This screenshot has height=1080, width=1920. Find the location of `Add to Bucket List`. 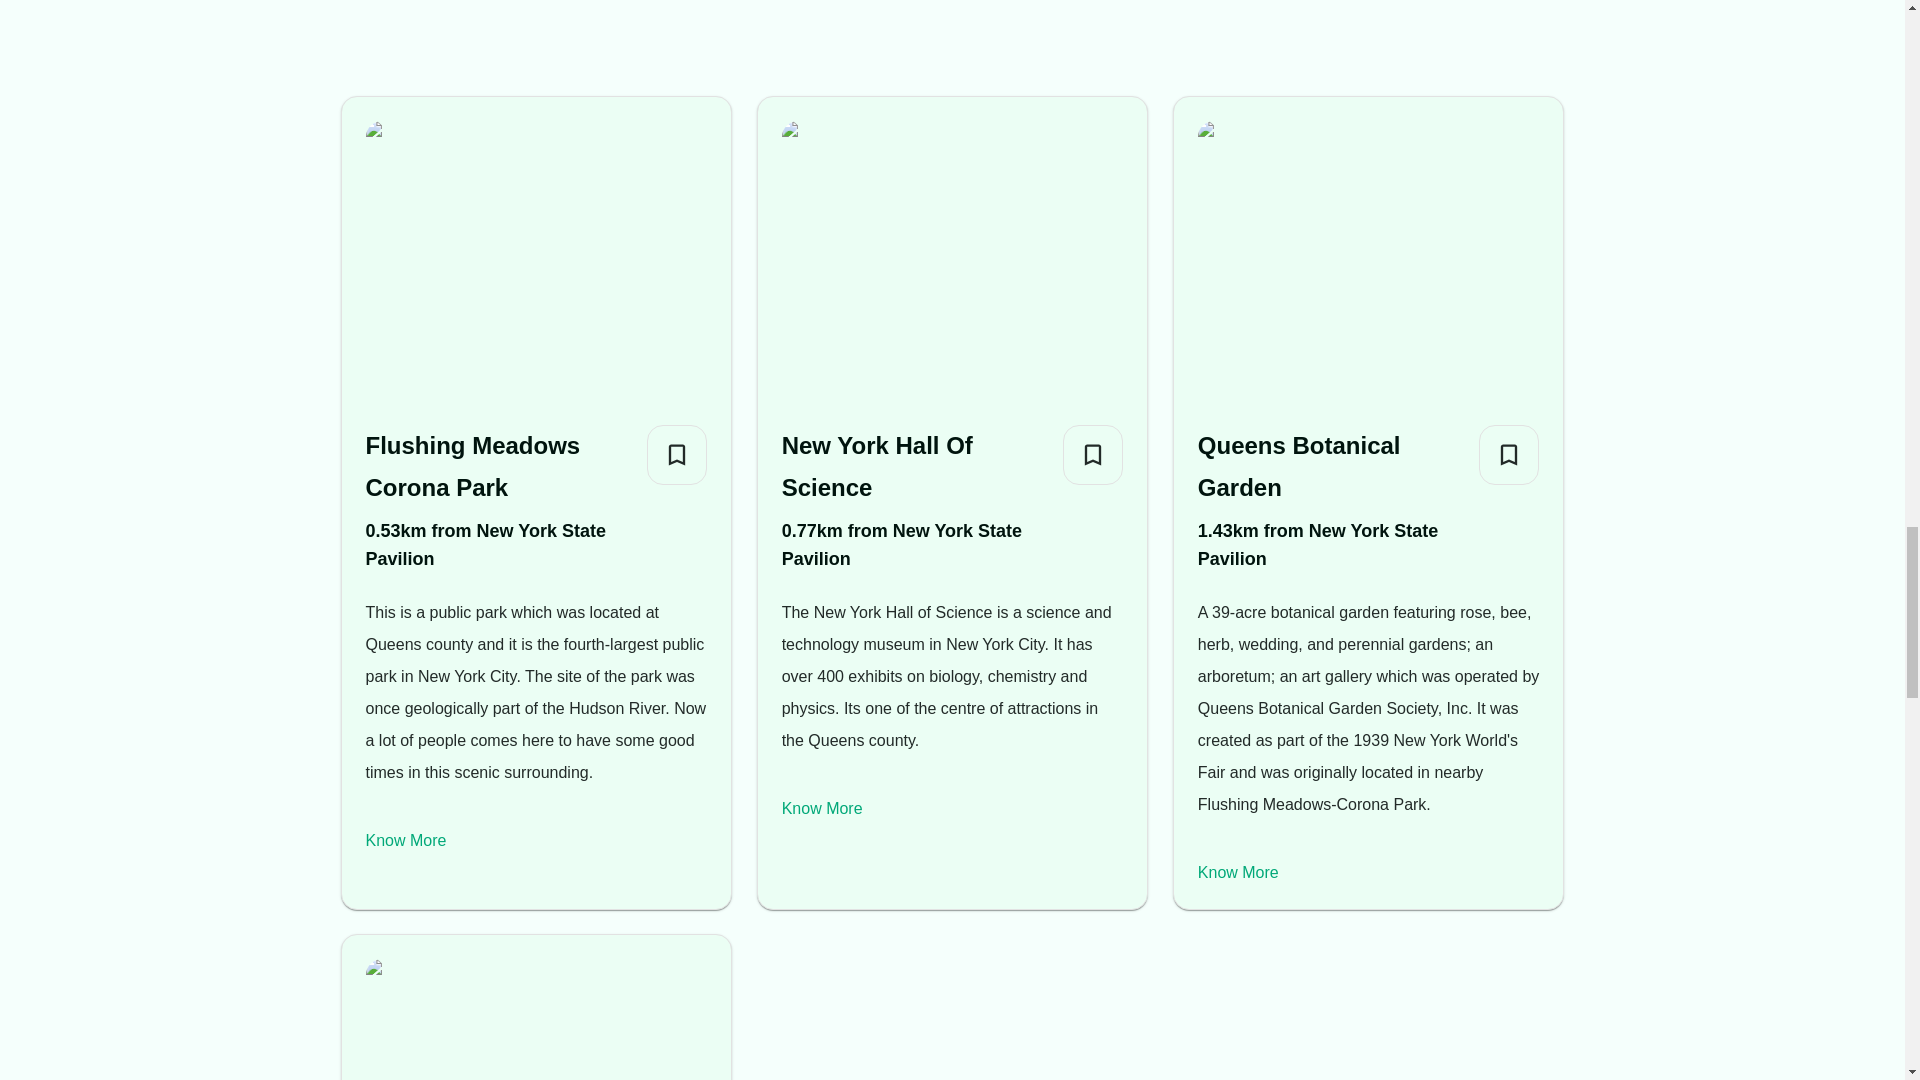

Add to Bucket List is located at coordinates (1508, 454).